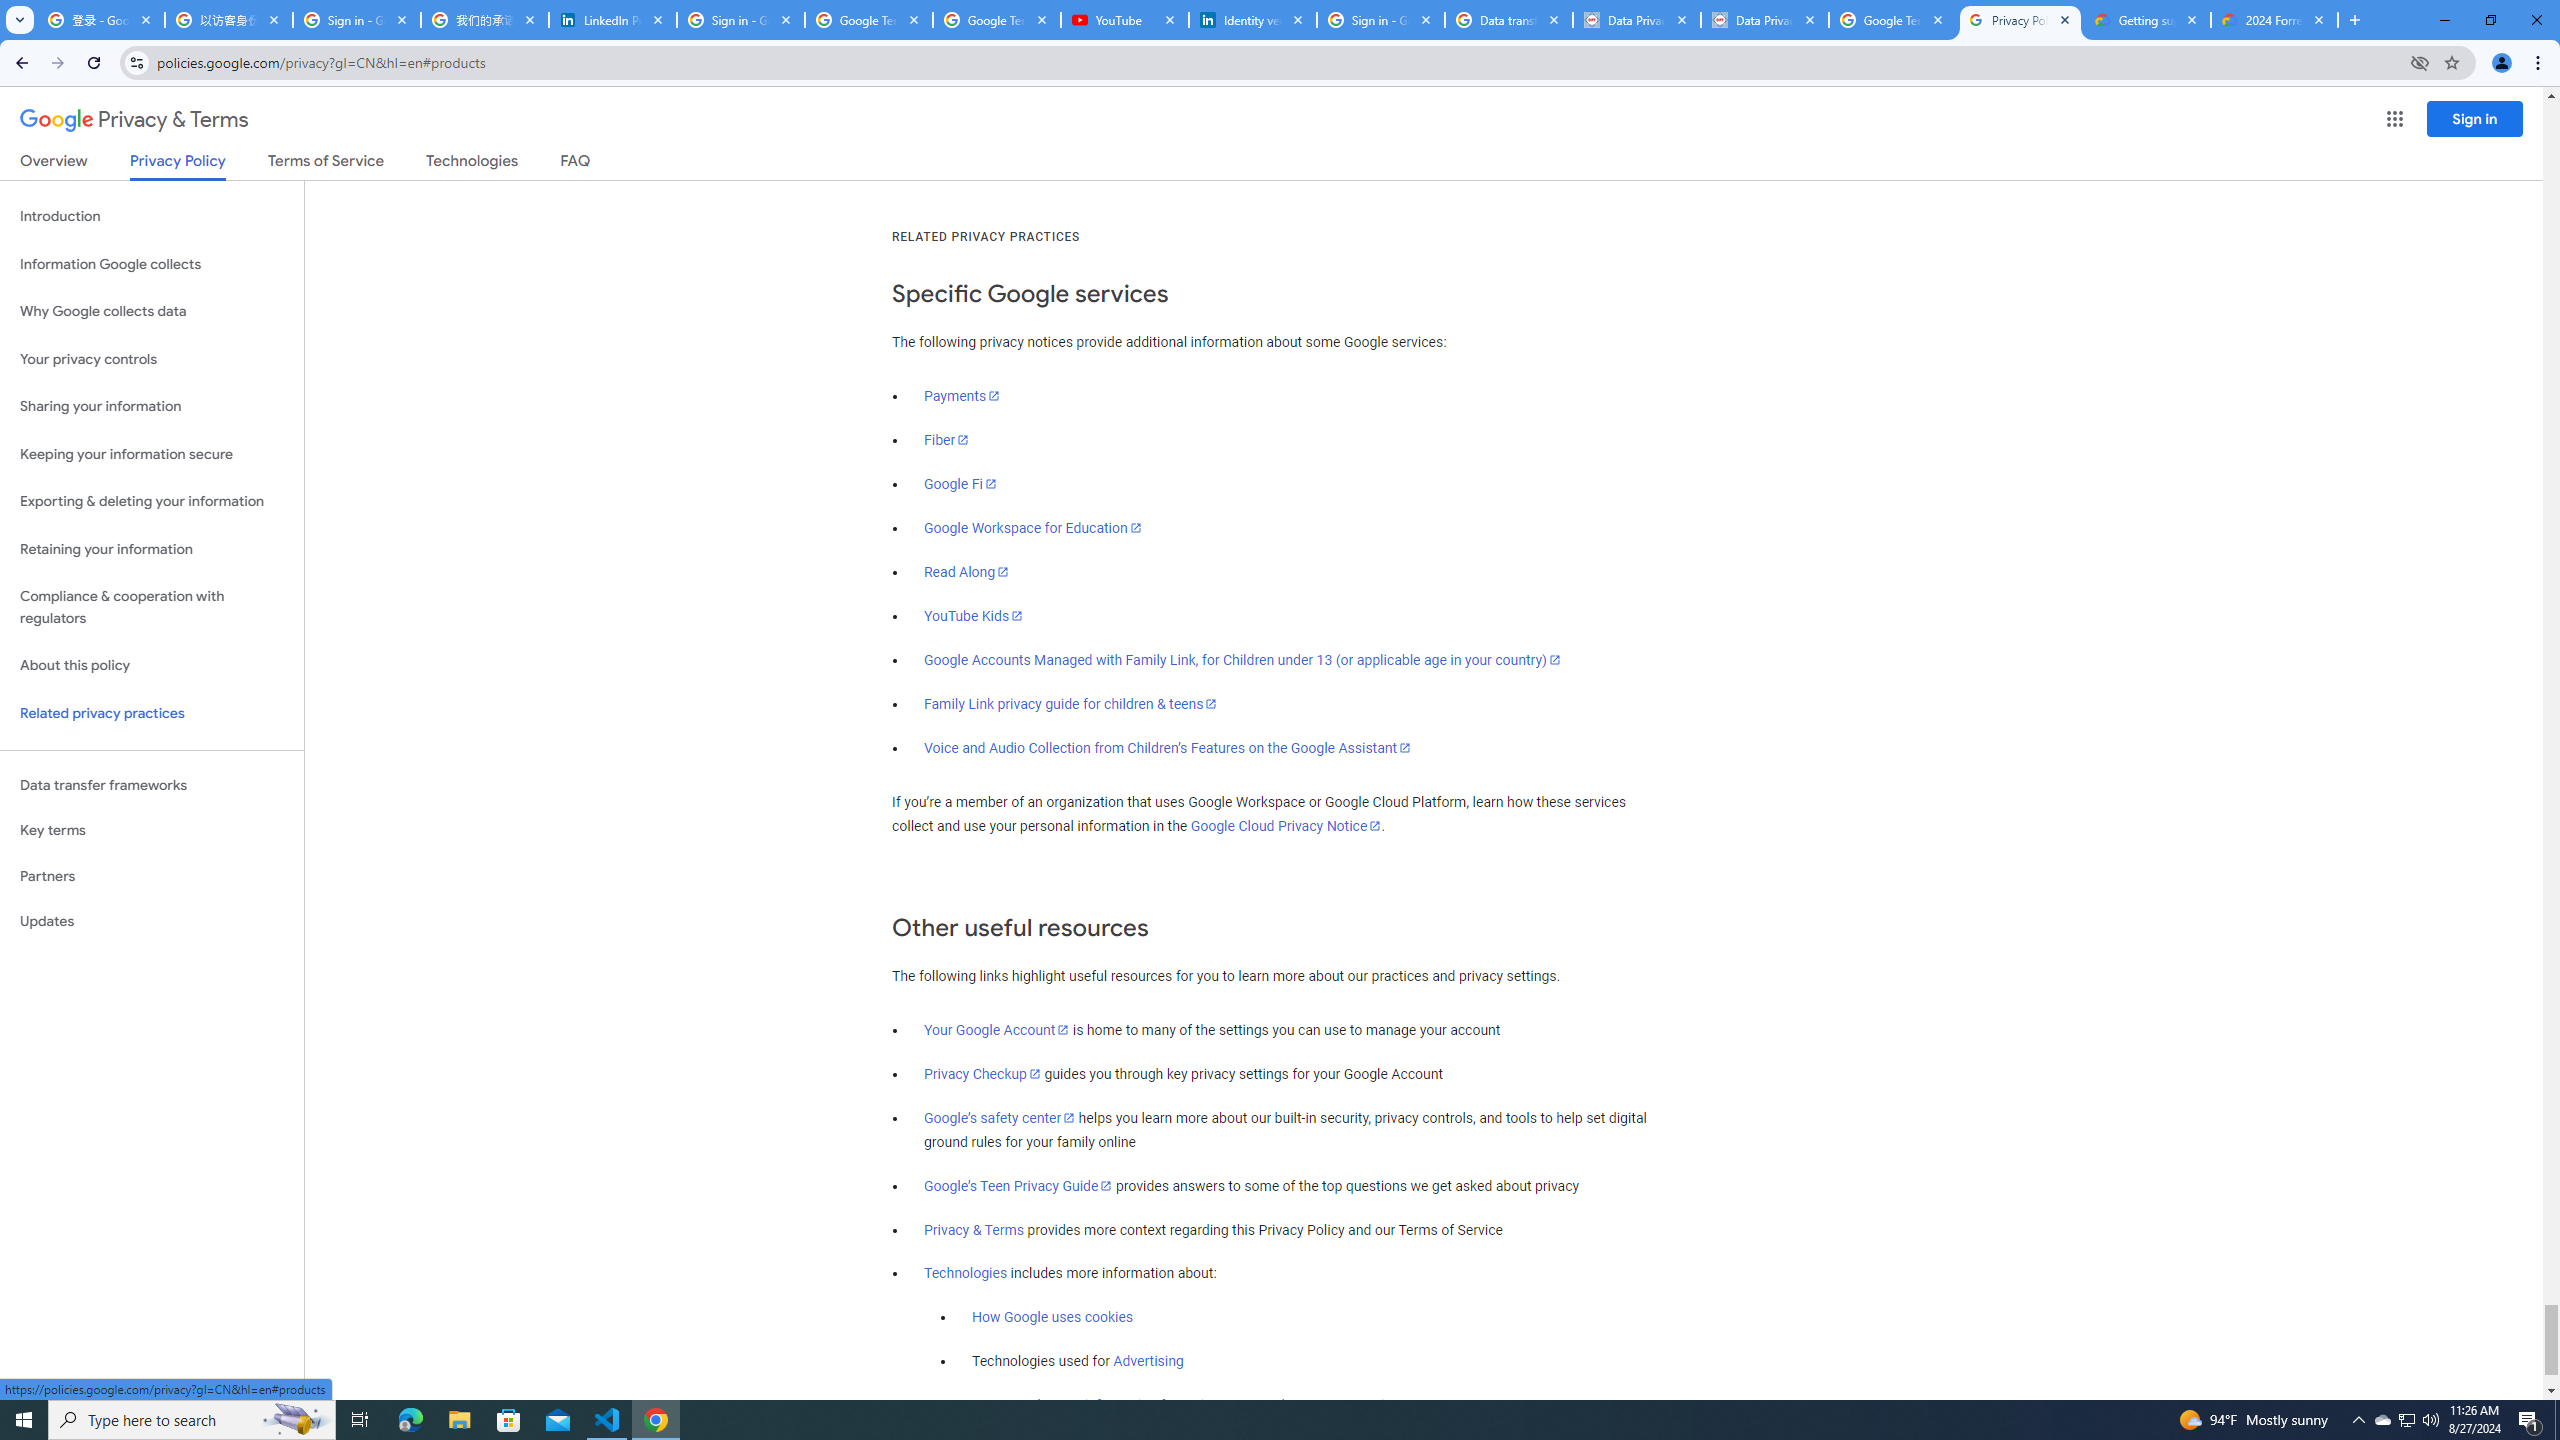 This screenshot has width=2560, height=1440. What do you see at coordinates (152, 216) in the screenshot?
I see `Introduction` at bounding box center [152, 216].